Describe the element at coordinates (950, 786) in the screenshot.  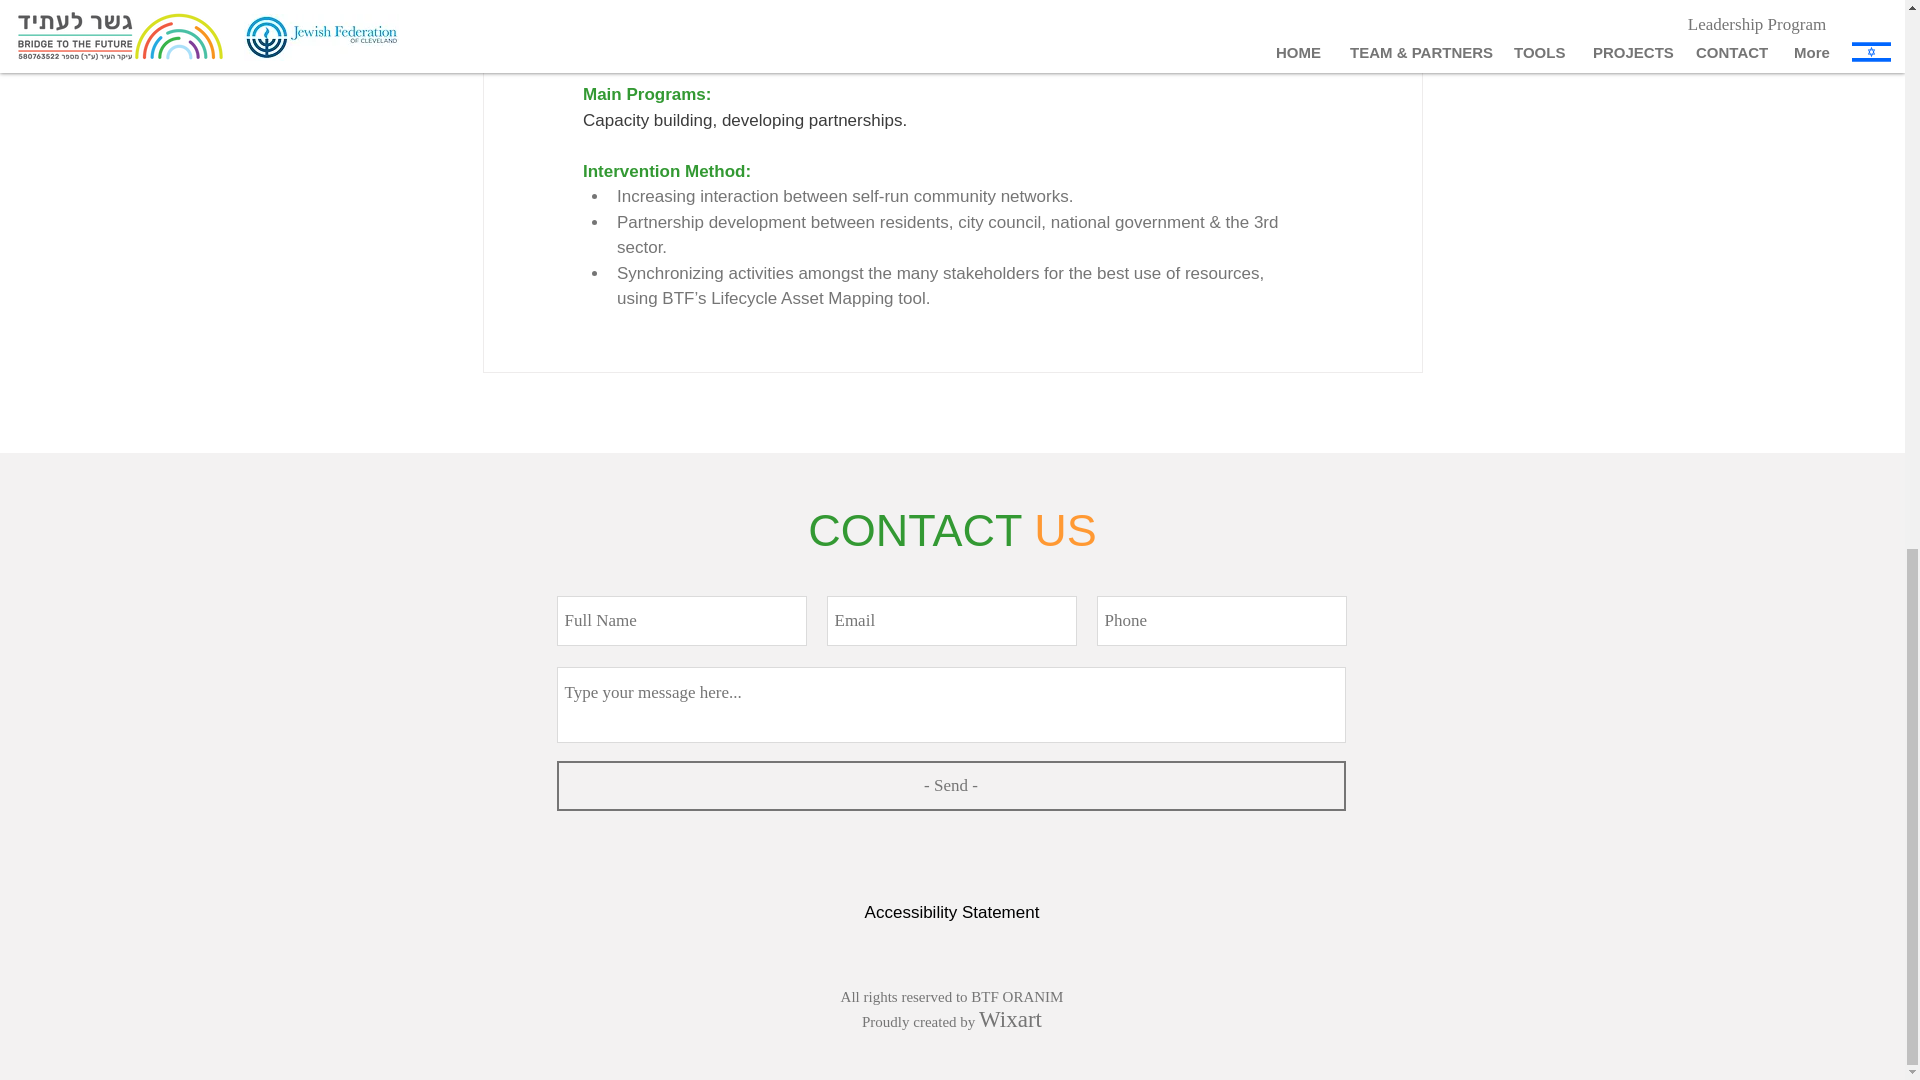
I see `- Send -` at that location.